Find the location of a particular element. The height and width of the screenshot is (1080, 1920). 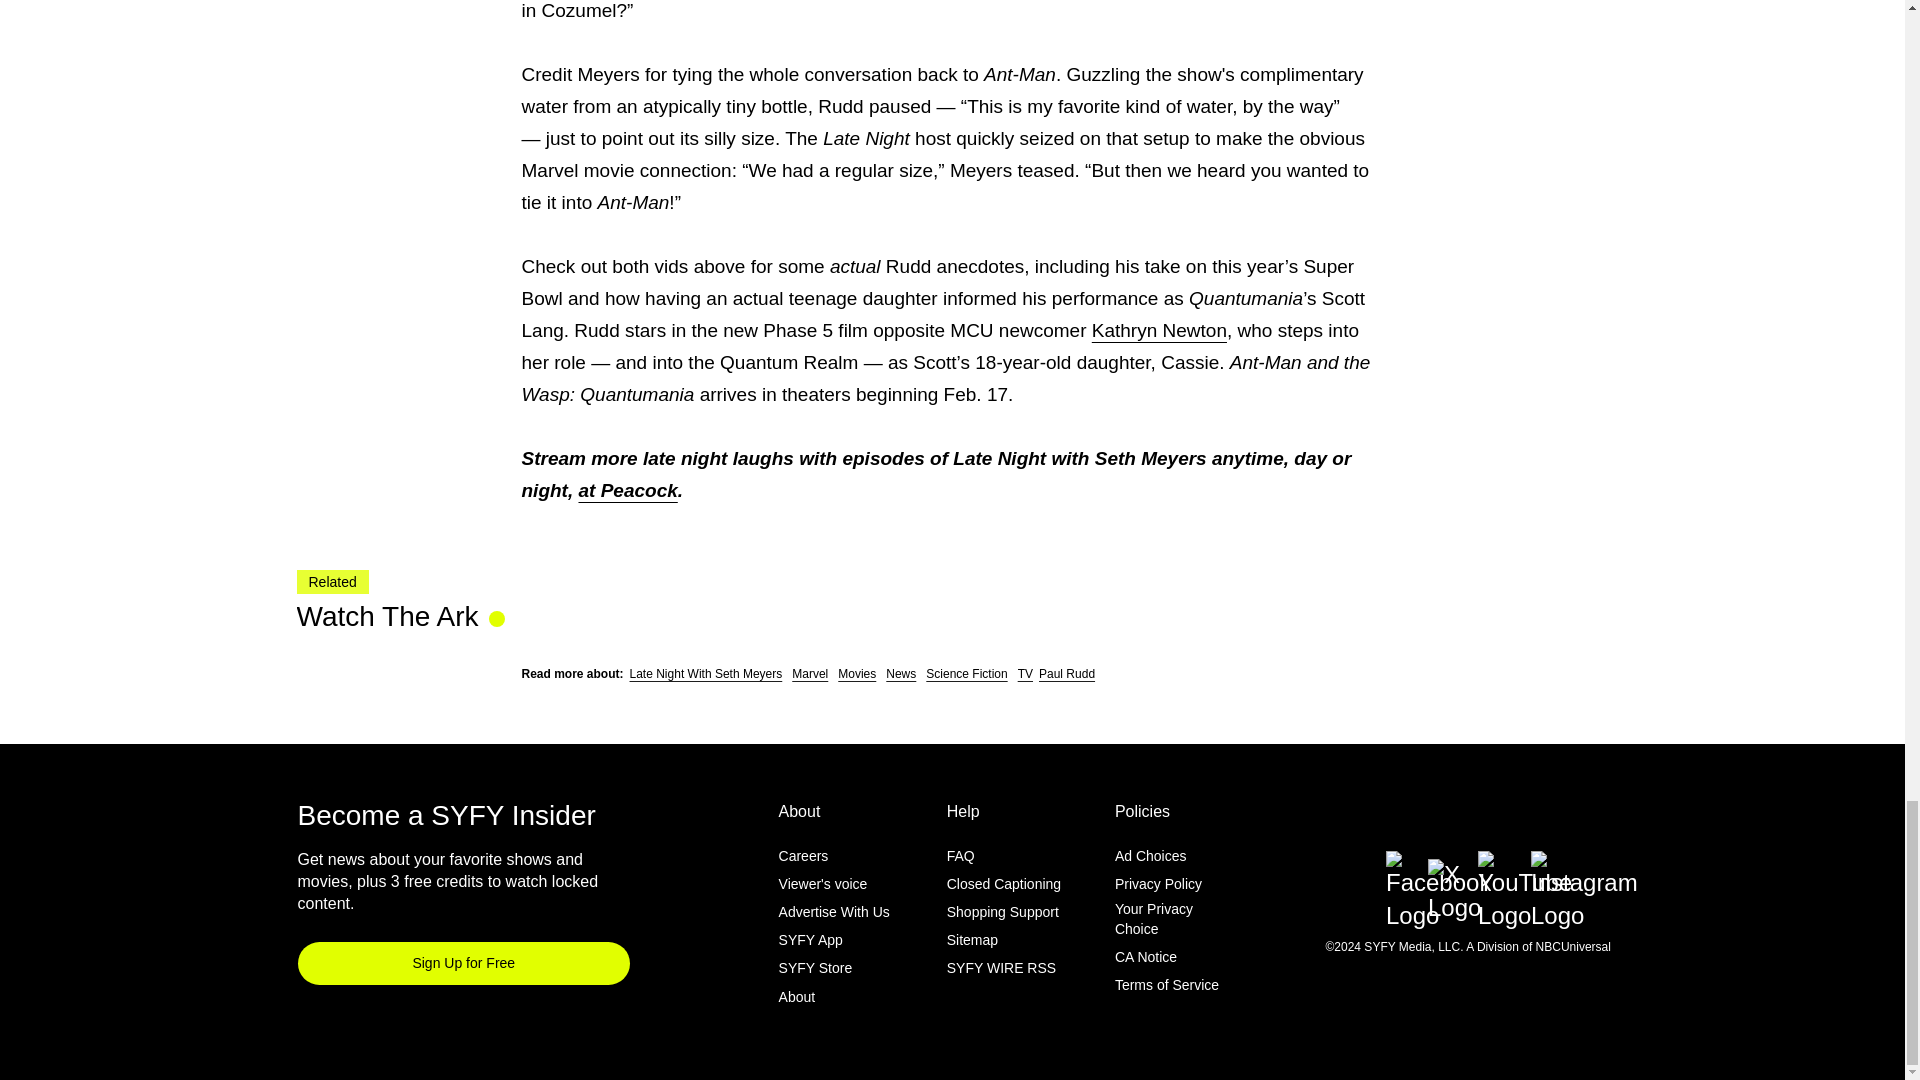

Kathryn Newton is located at coordinates (1159, 330).